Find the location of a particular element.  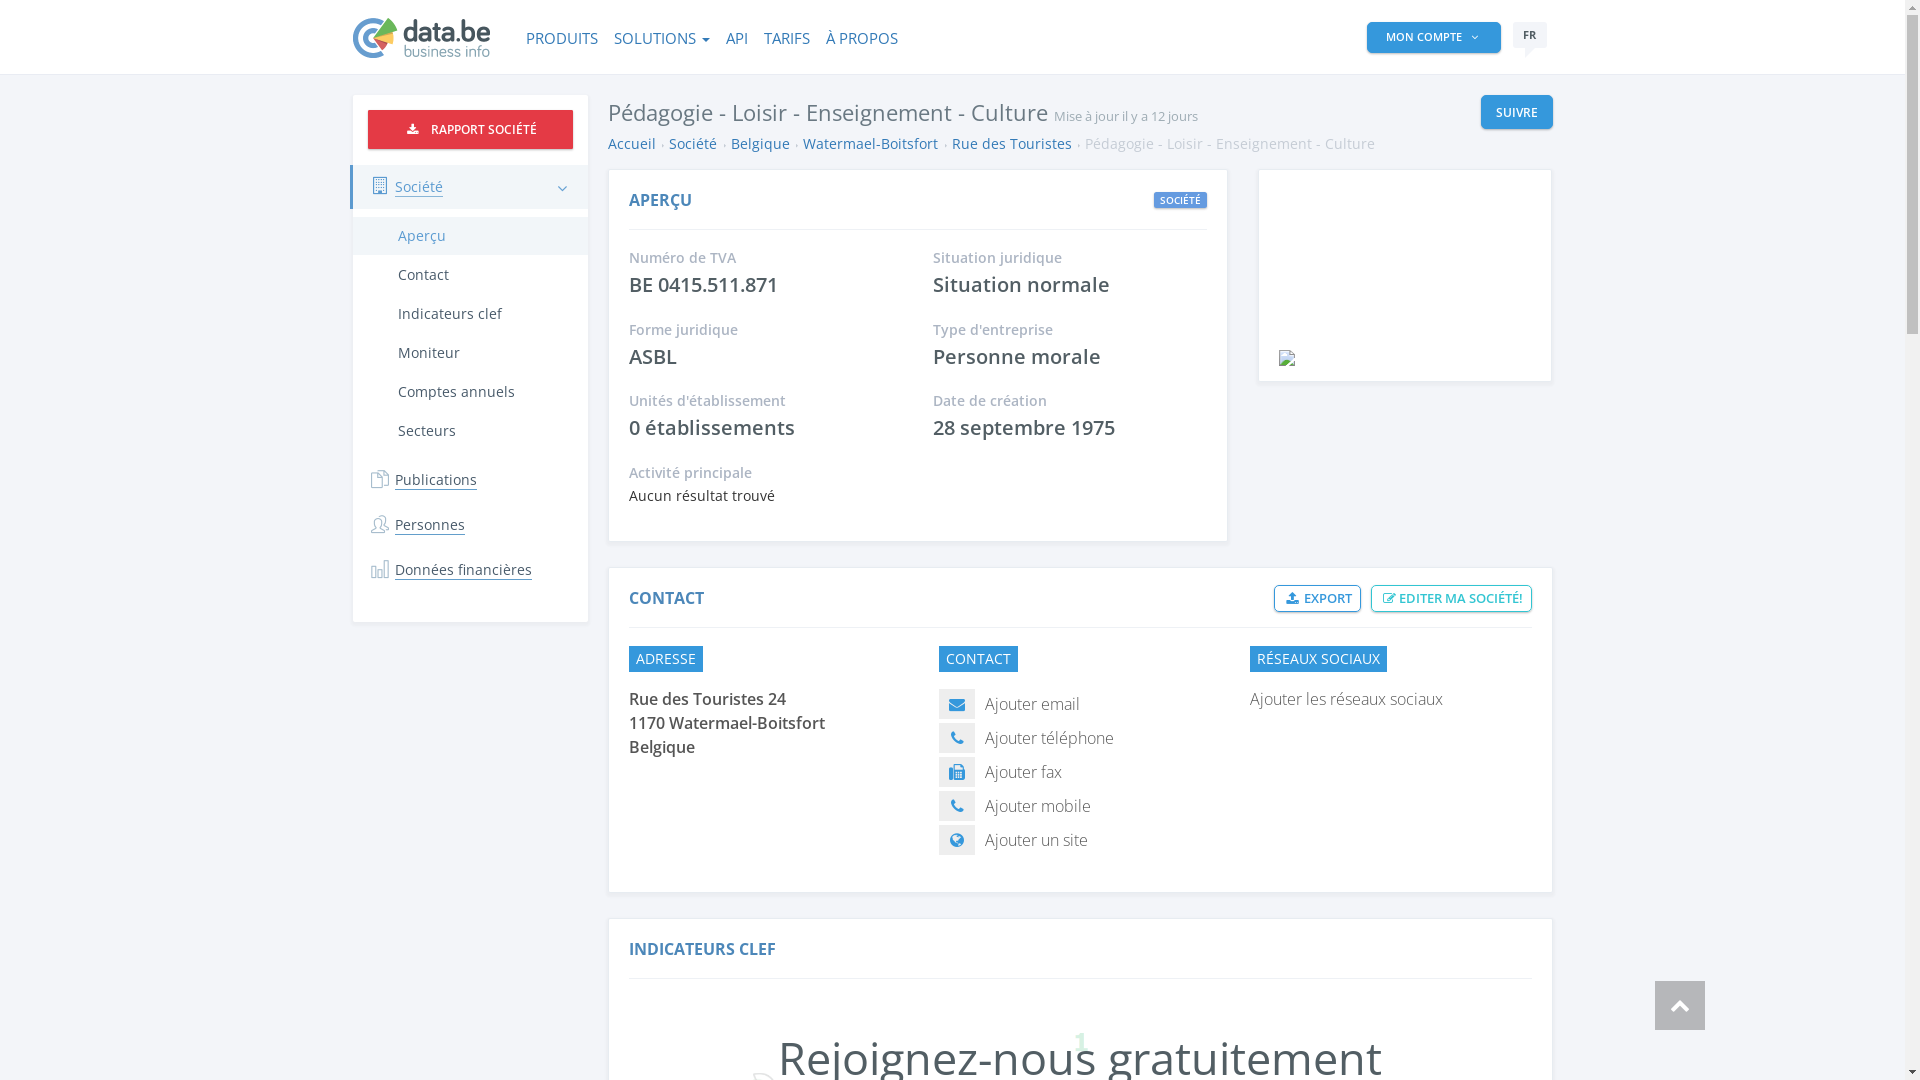

 EXPORT is located at coordinates (1318, 598).